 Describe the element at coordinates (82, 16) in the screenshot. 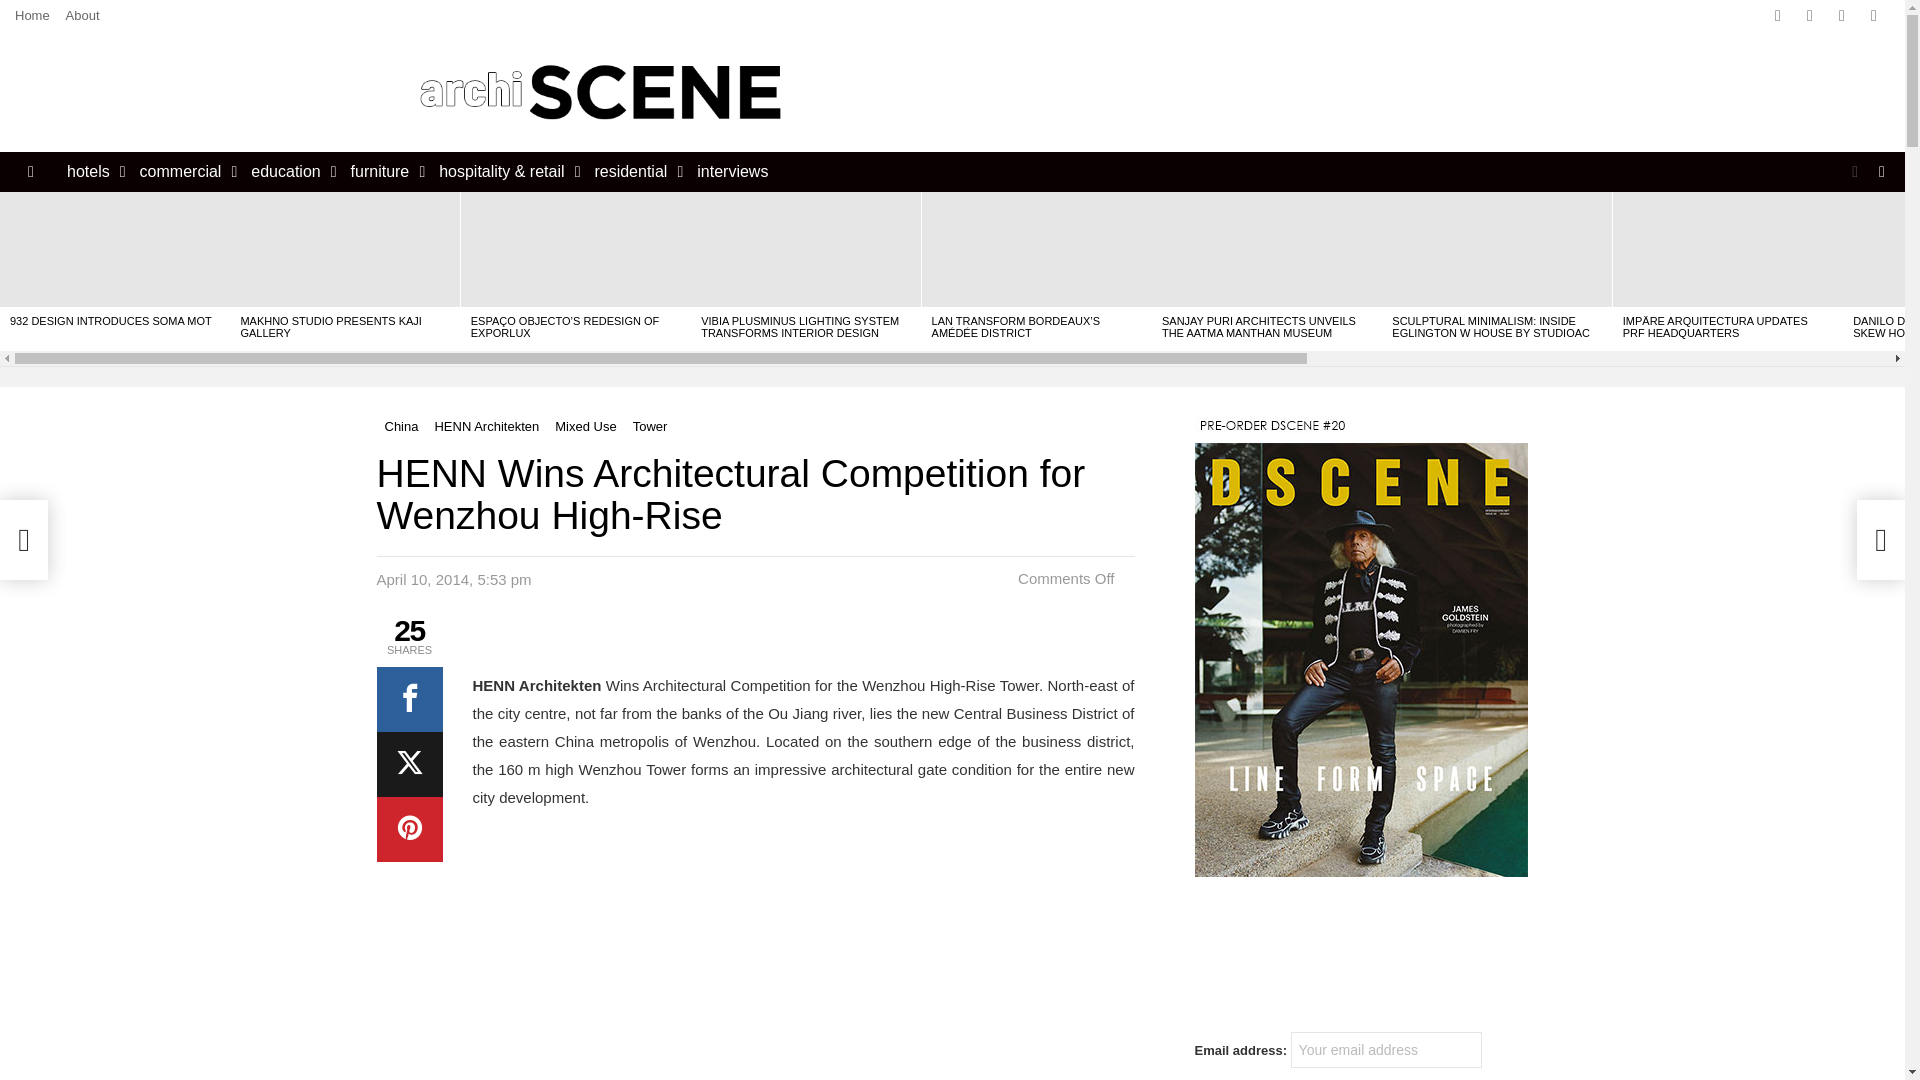

I see `About` at that location.